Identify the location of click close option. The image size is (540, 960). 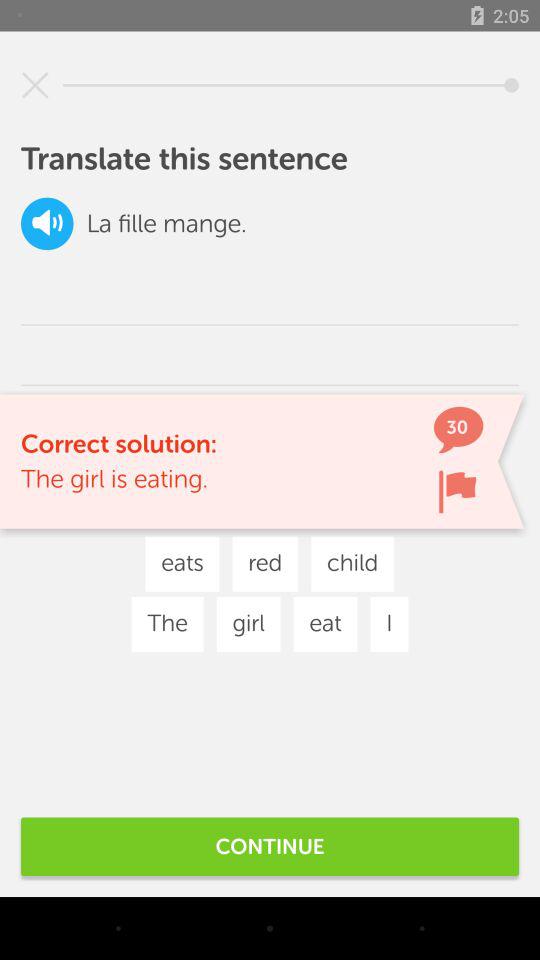
(35, 85).